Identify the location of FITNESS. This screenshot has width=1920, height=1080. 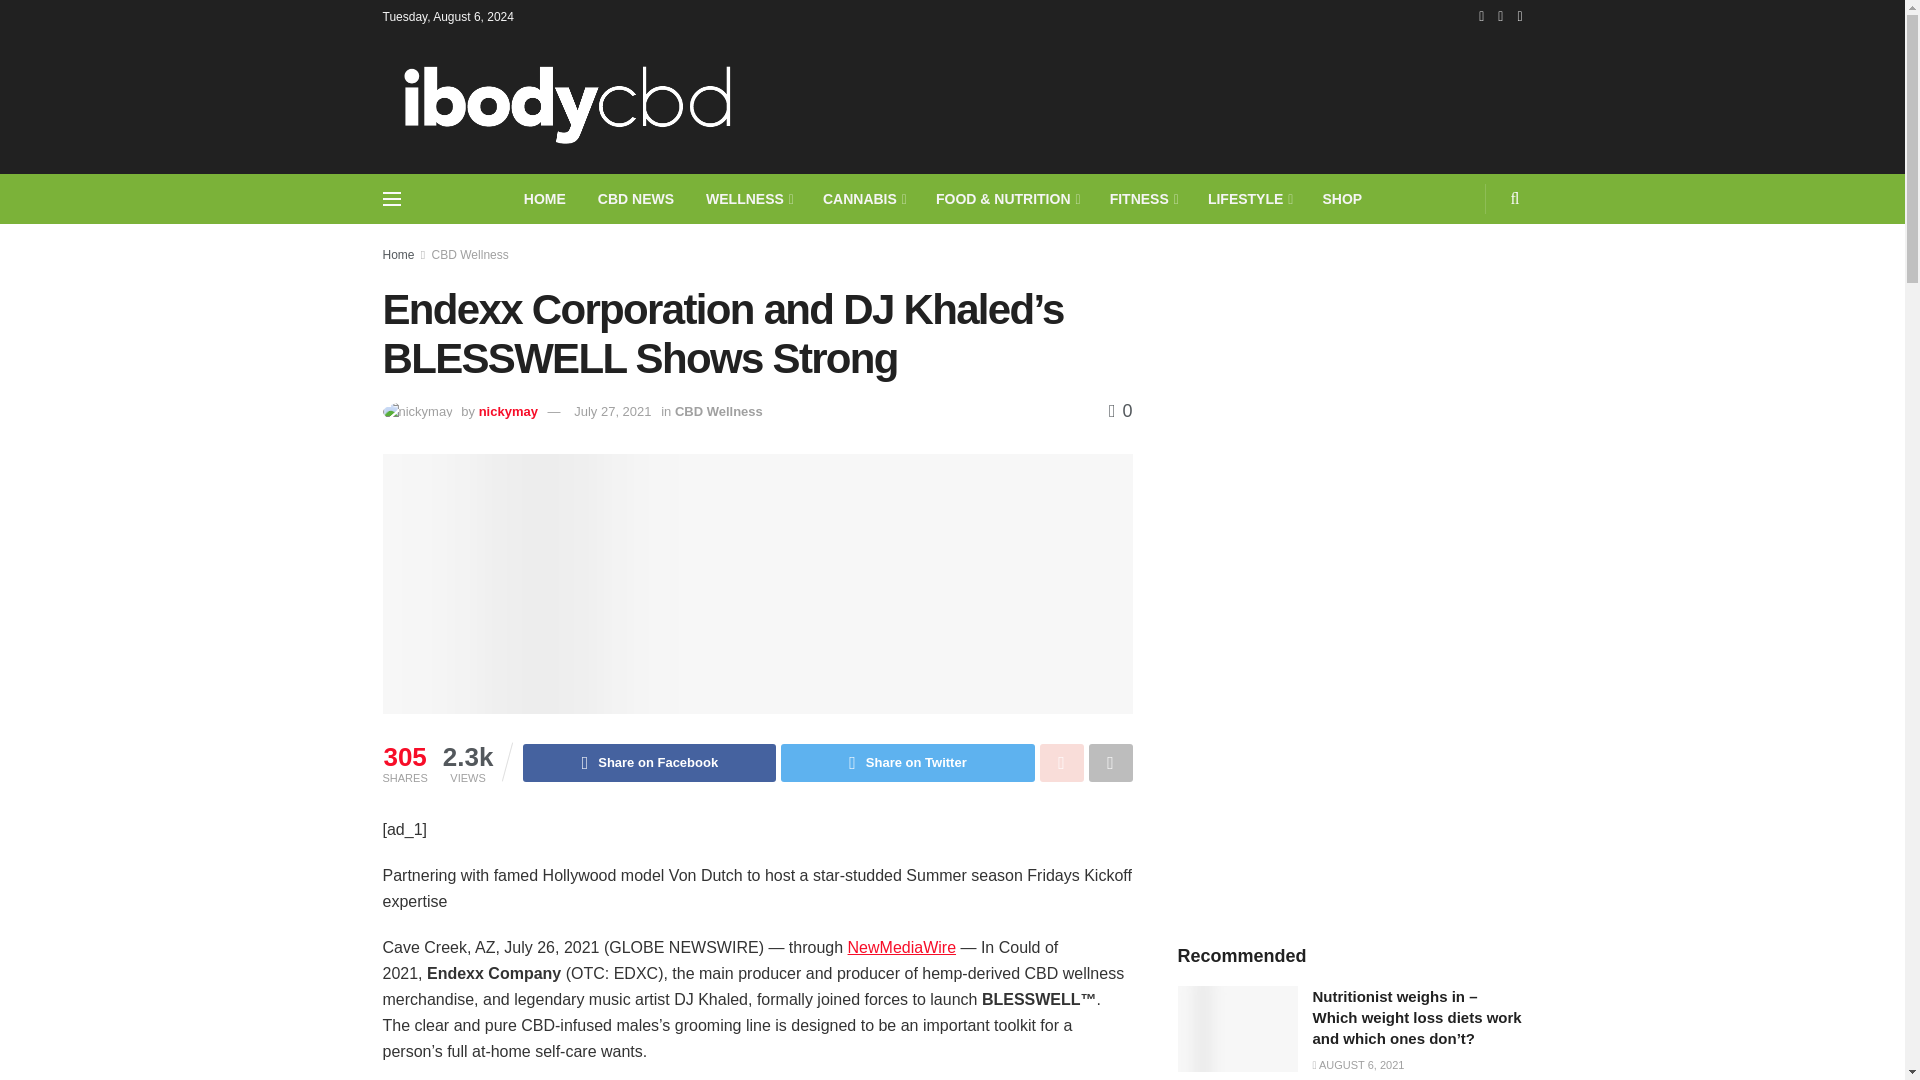
(1143, 198).